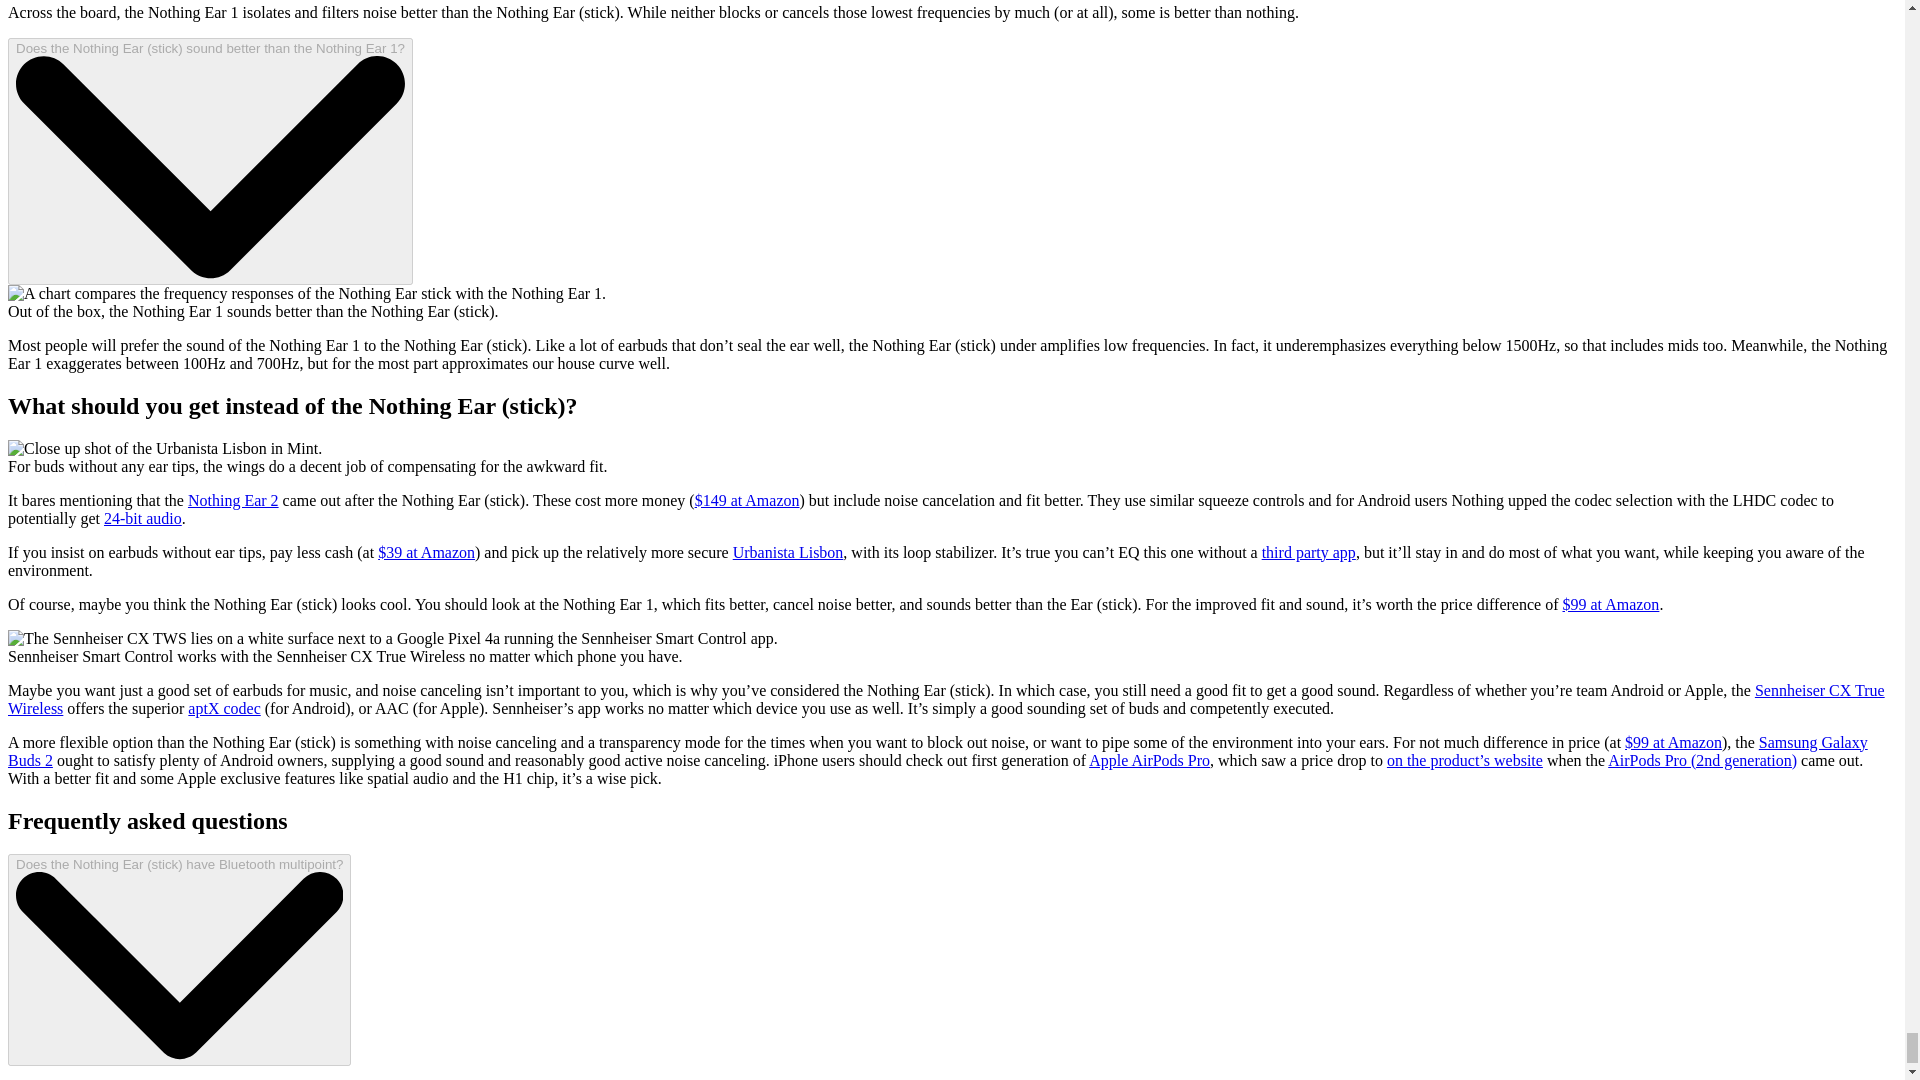 This screenshot has height=1080, width=1920. Describe the element at coordinates (164, 448) in the screenshot. I see `urbanista-lisbon-buds-out-case-open` at that location.